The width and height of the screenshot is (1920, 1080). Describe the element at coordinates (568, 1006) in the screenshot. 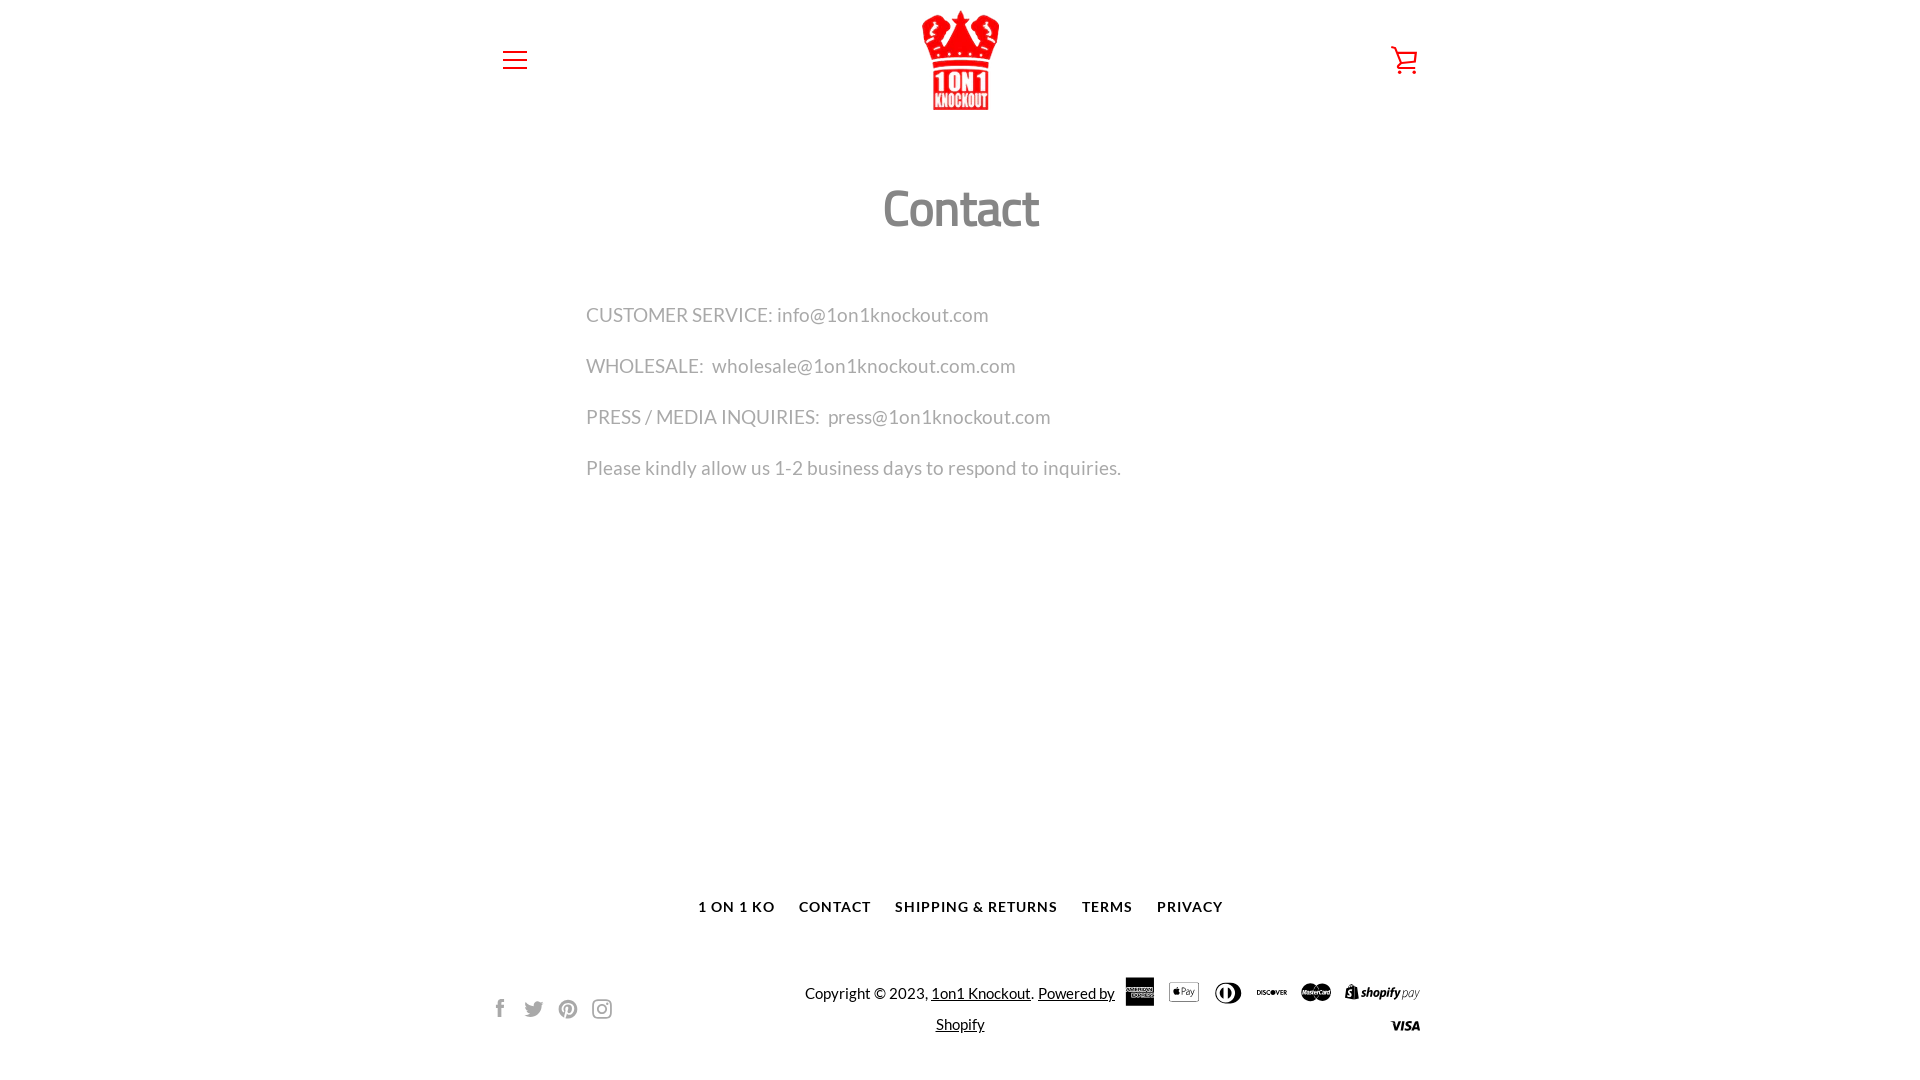

I see `Pinterest` at that location.